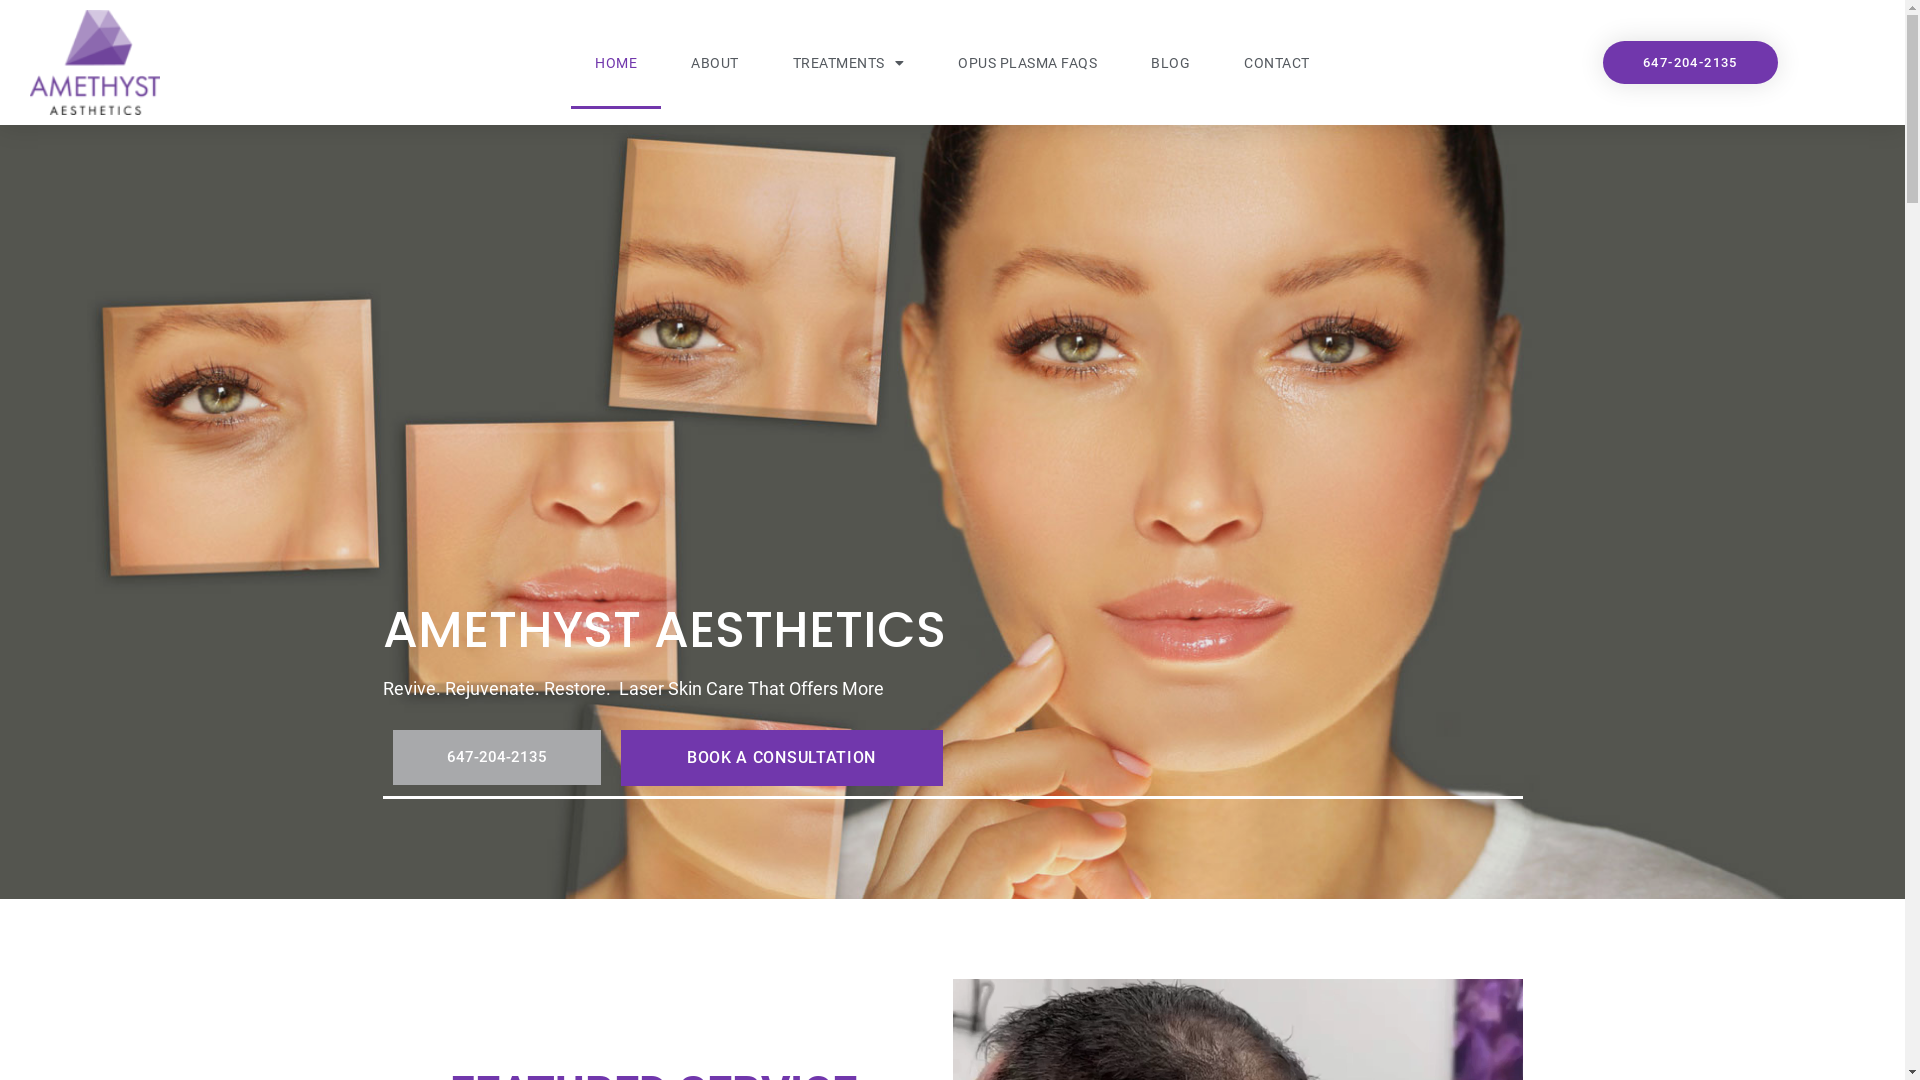  Describe the element at coordinates (1170, 63) in the screenshot. I see `BLOG` at that location.